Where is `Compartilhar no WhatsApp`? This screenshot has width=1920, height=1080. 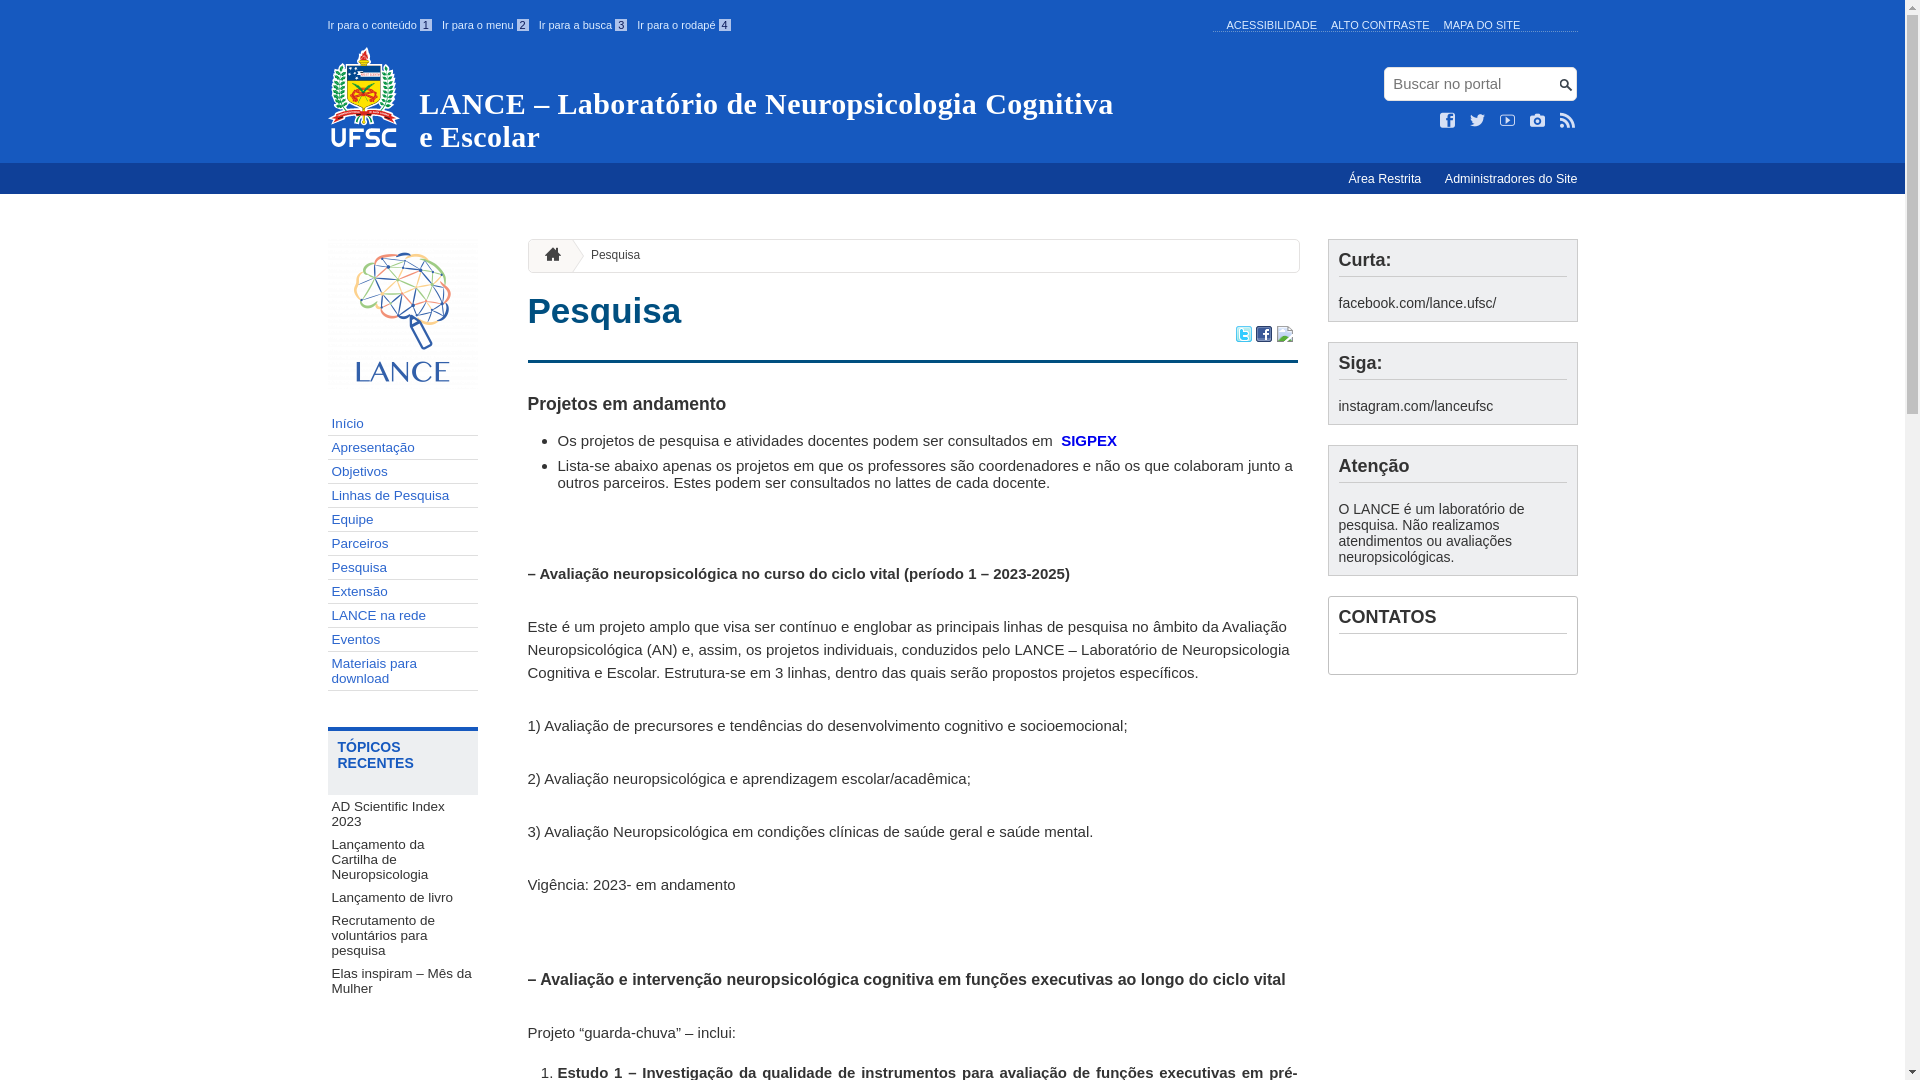
Compartilhar no WhatsApp is located at coordinates (1284, 336).